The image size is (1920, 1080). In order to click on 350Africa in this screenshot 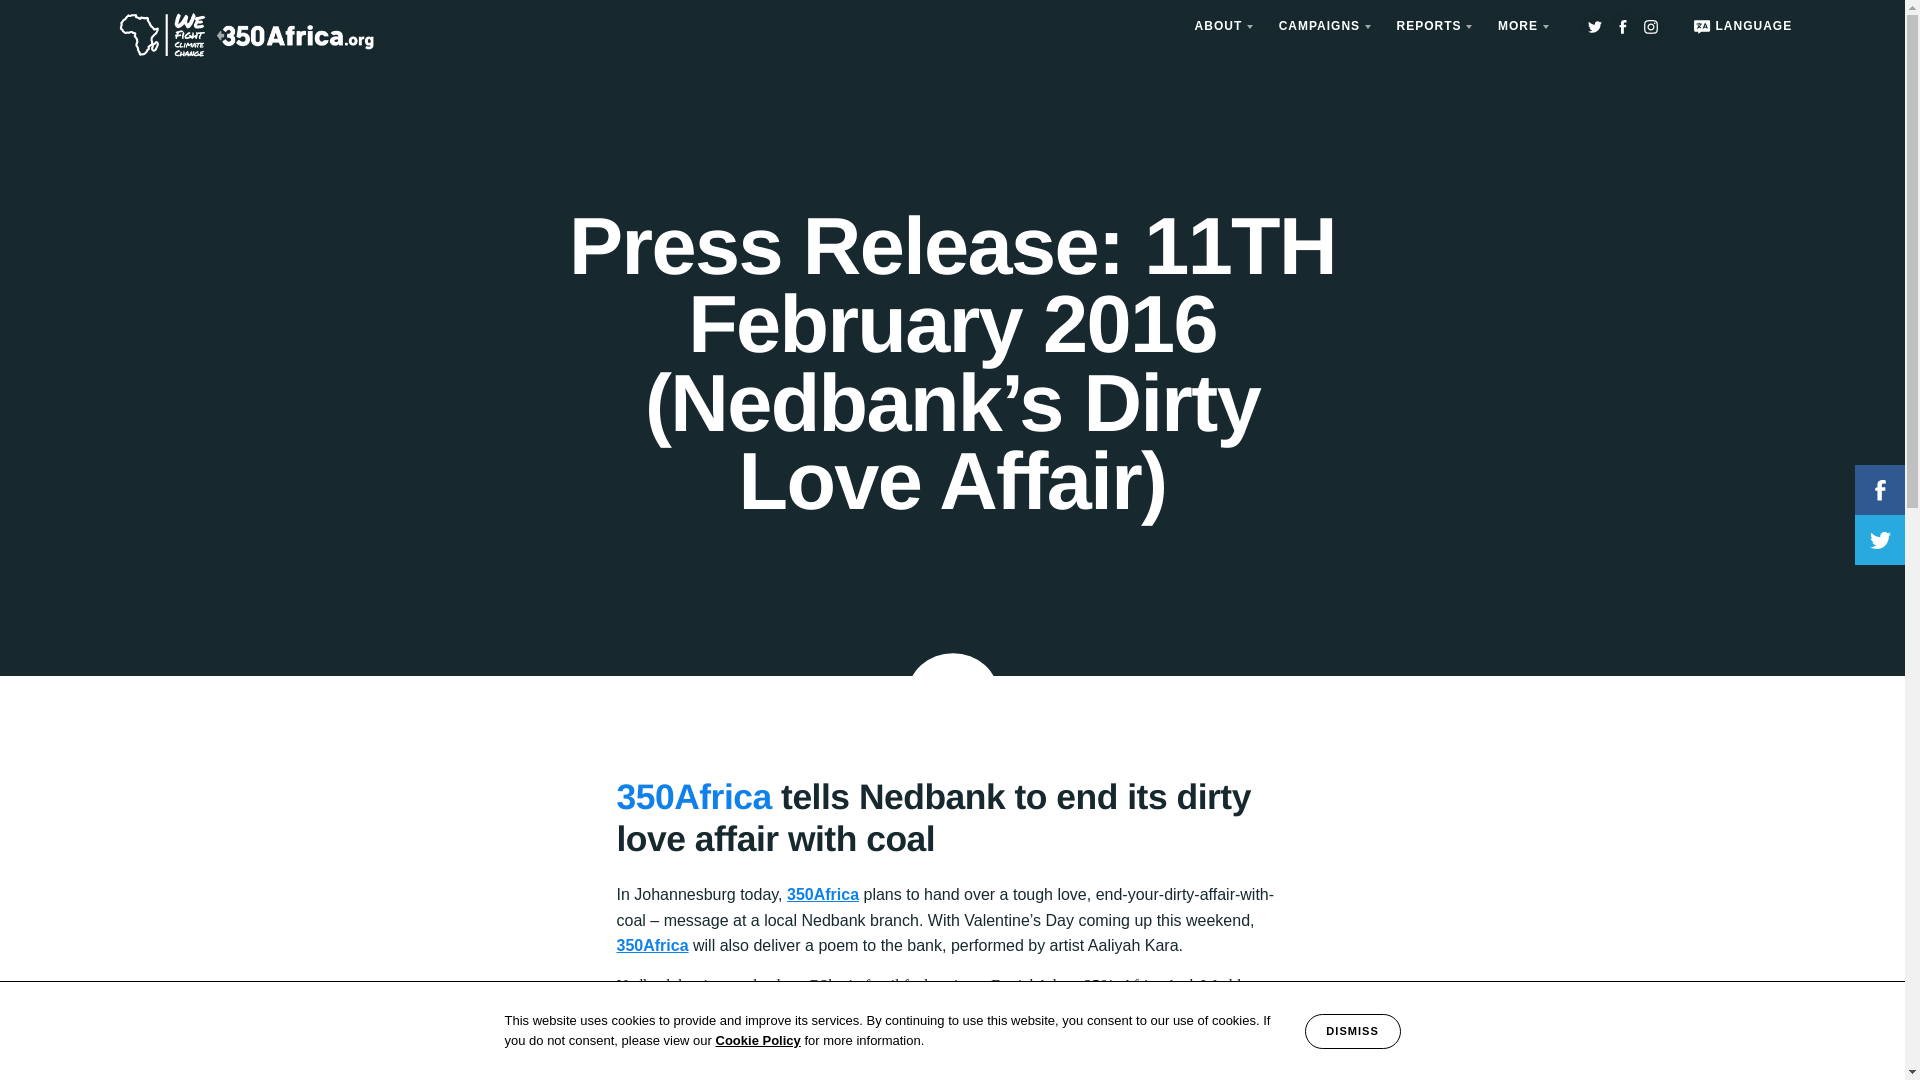, I will do `click(822, 894)`.